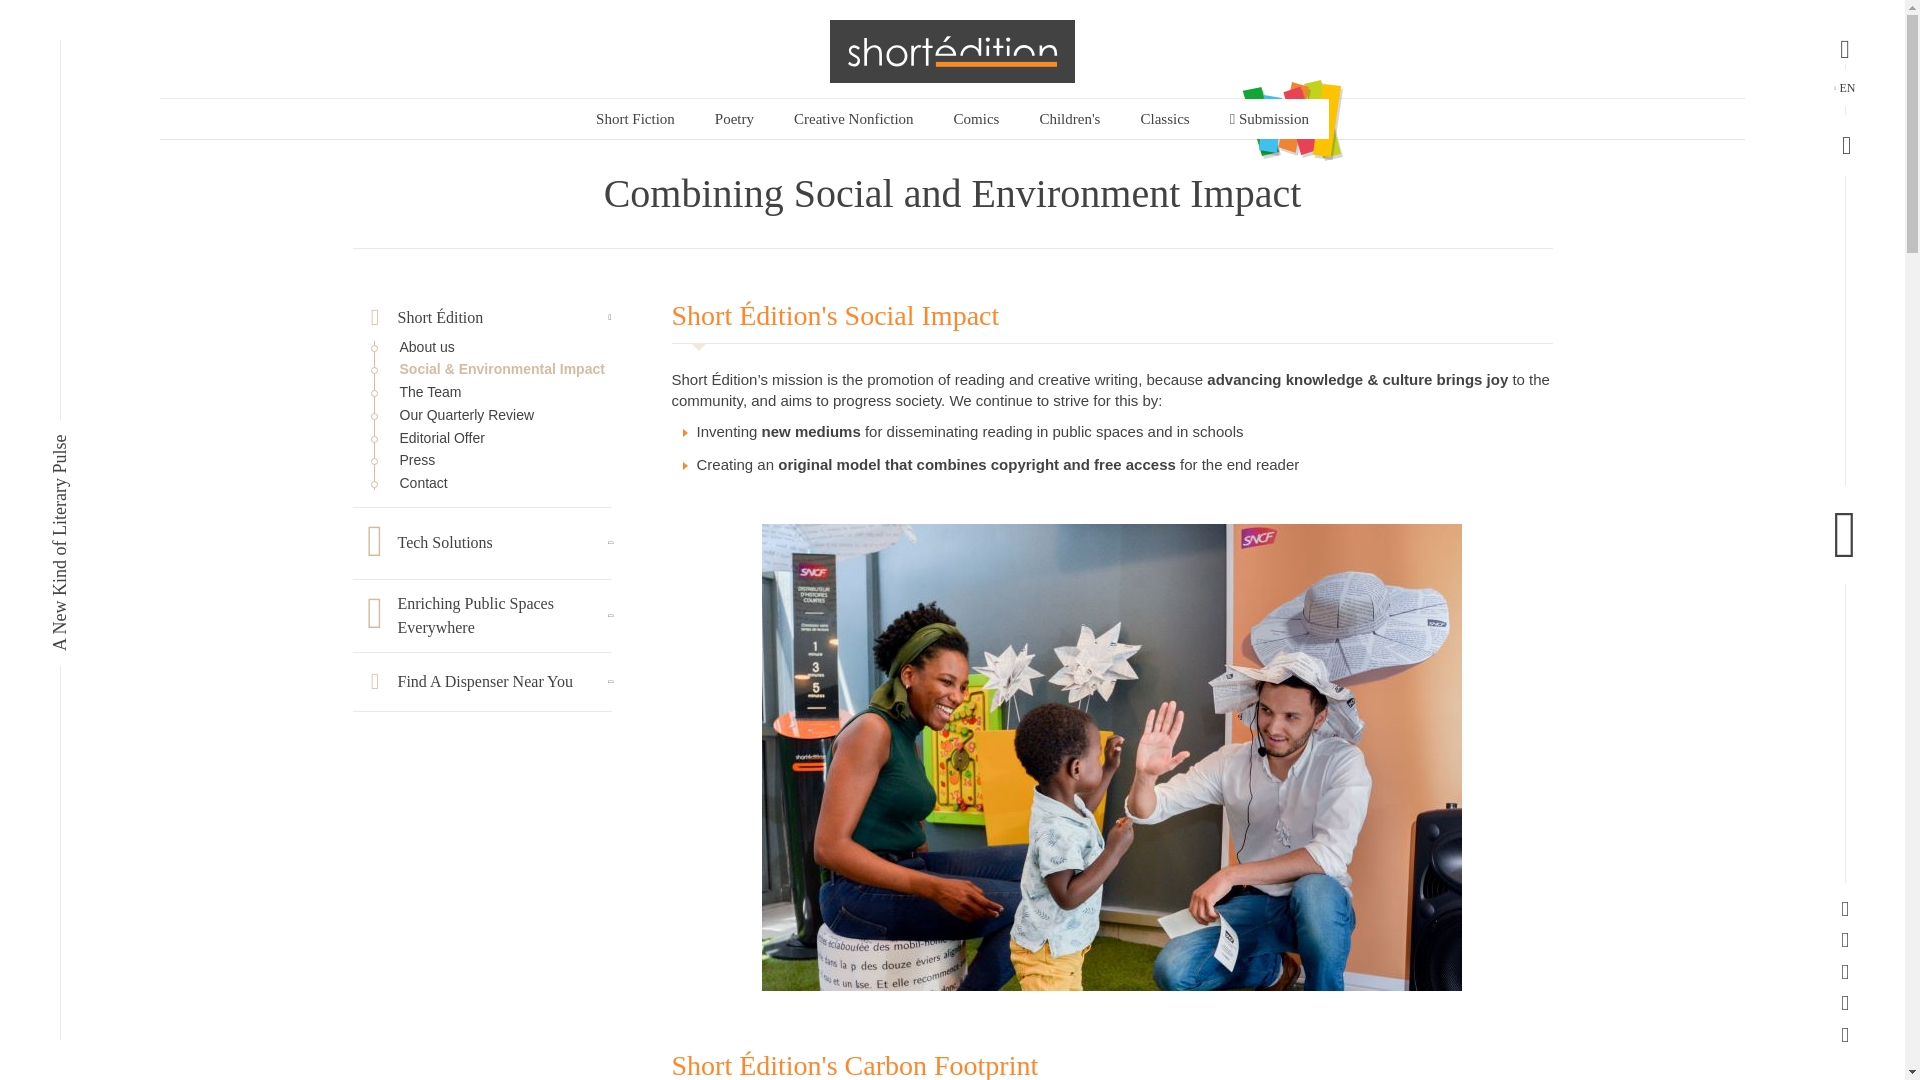 The height and width of the screenshot is (1080, 1920). Describe the element at coordinates (1846, 88) in the screenshot. I see `  EN` at that location.